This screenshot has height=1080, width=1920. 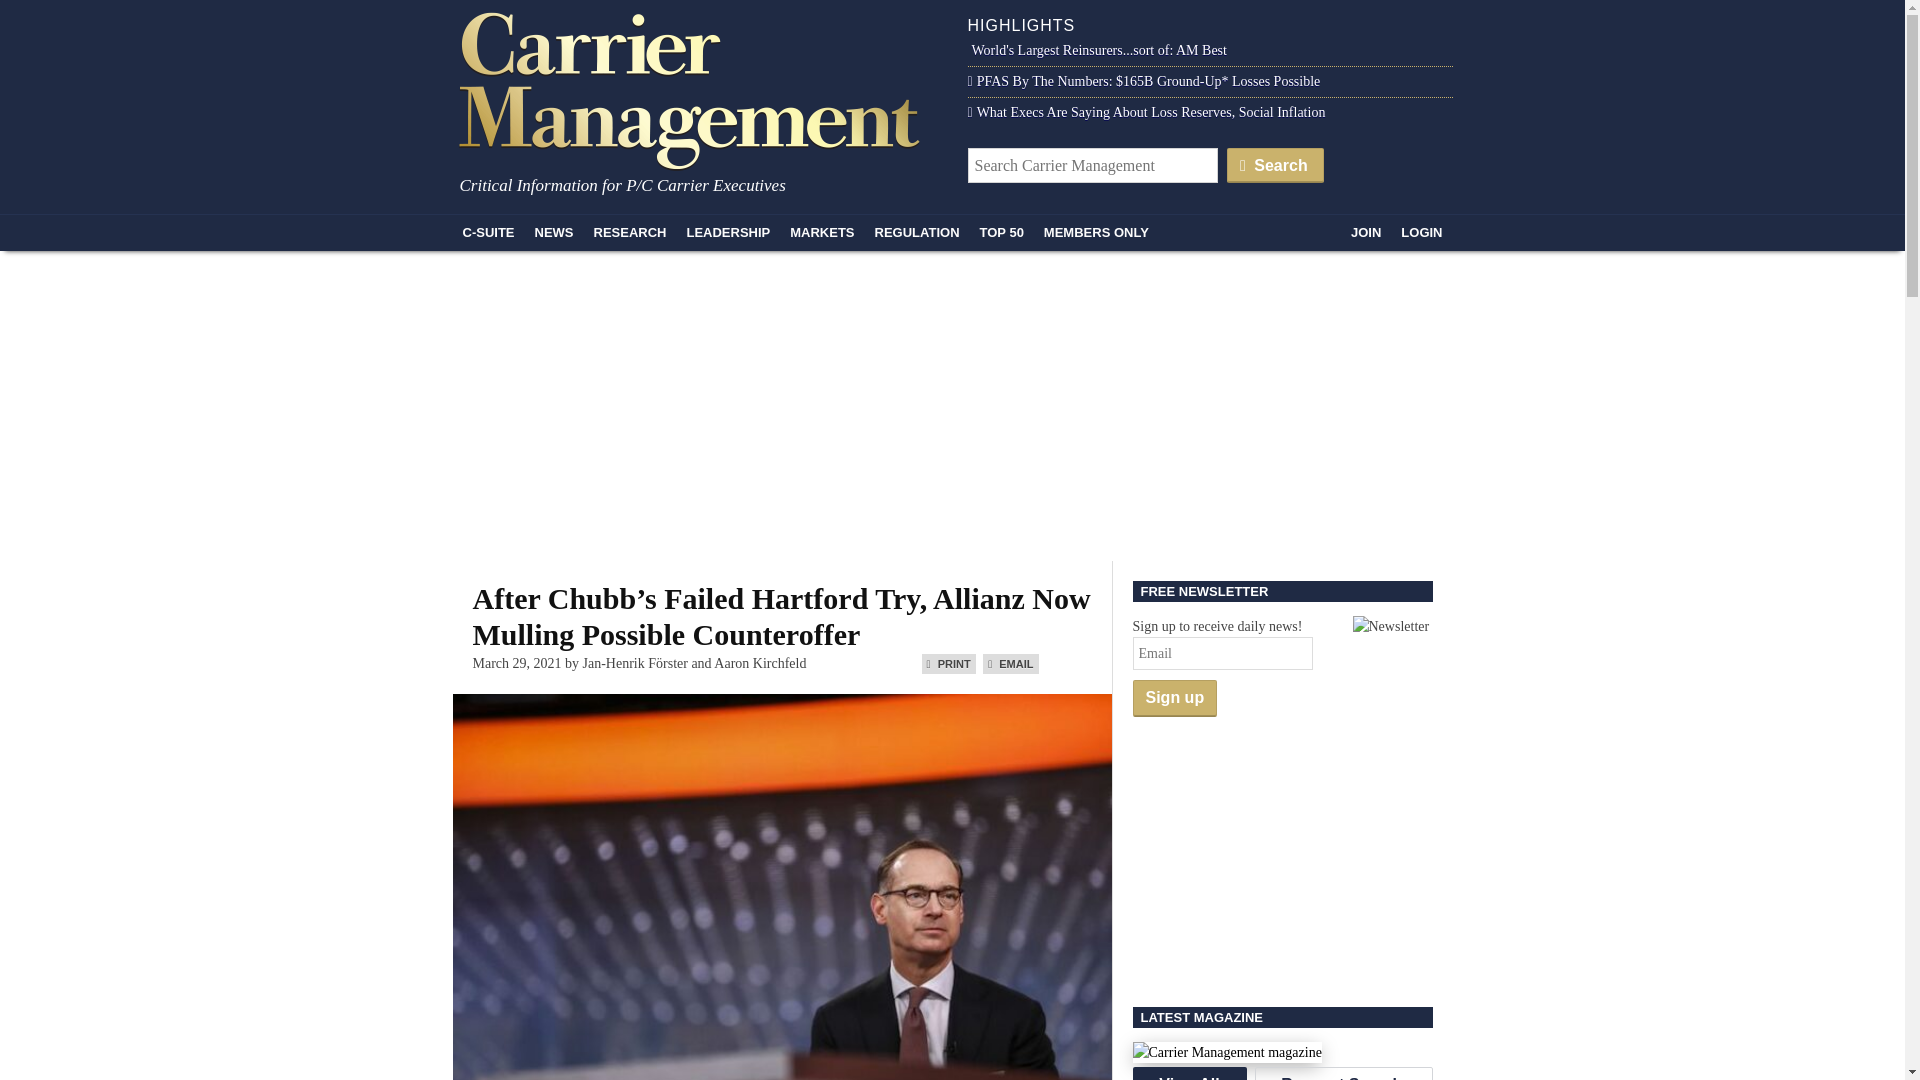 What do you see at coordinates (696, 88) in the screenshot?
I see `Carrier Management` at bounding box center [696, 88].